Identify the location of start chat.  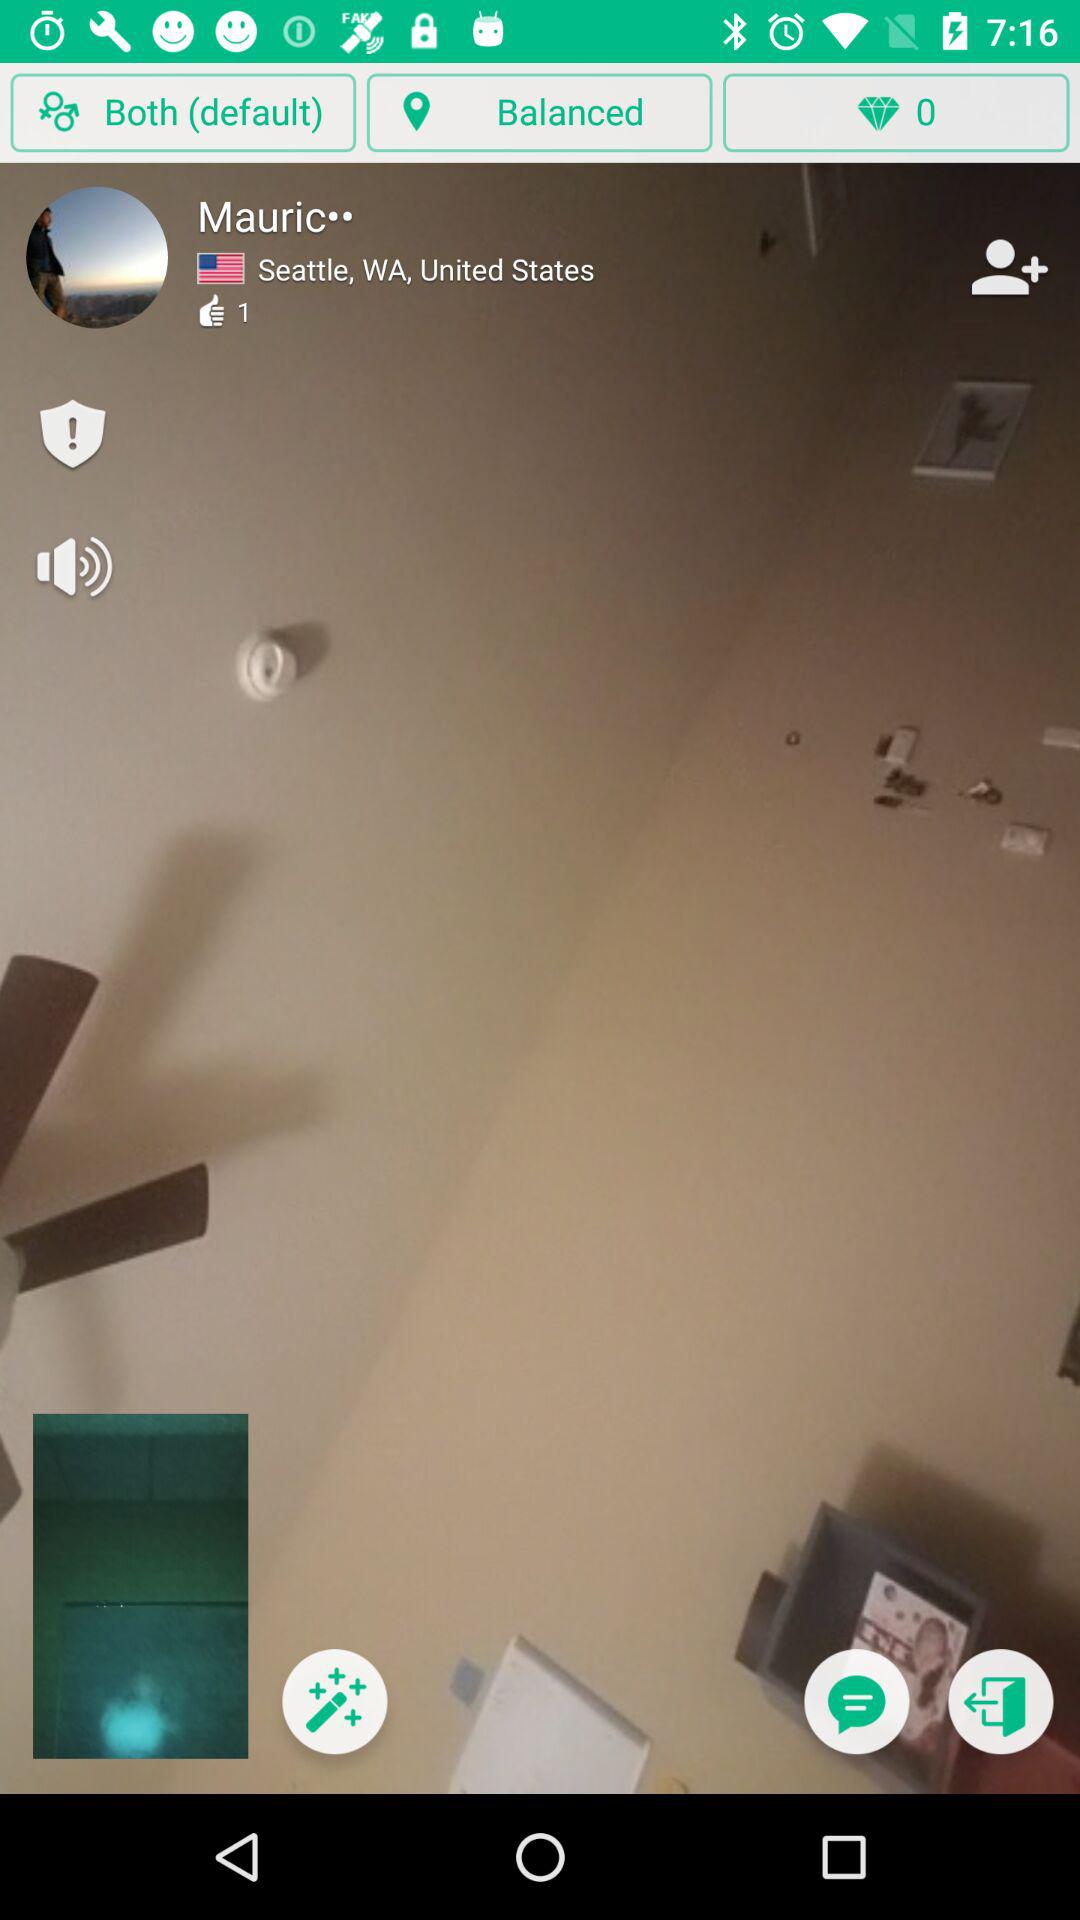
(856, 1714).